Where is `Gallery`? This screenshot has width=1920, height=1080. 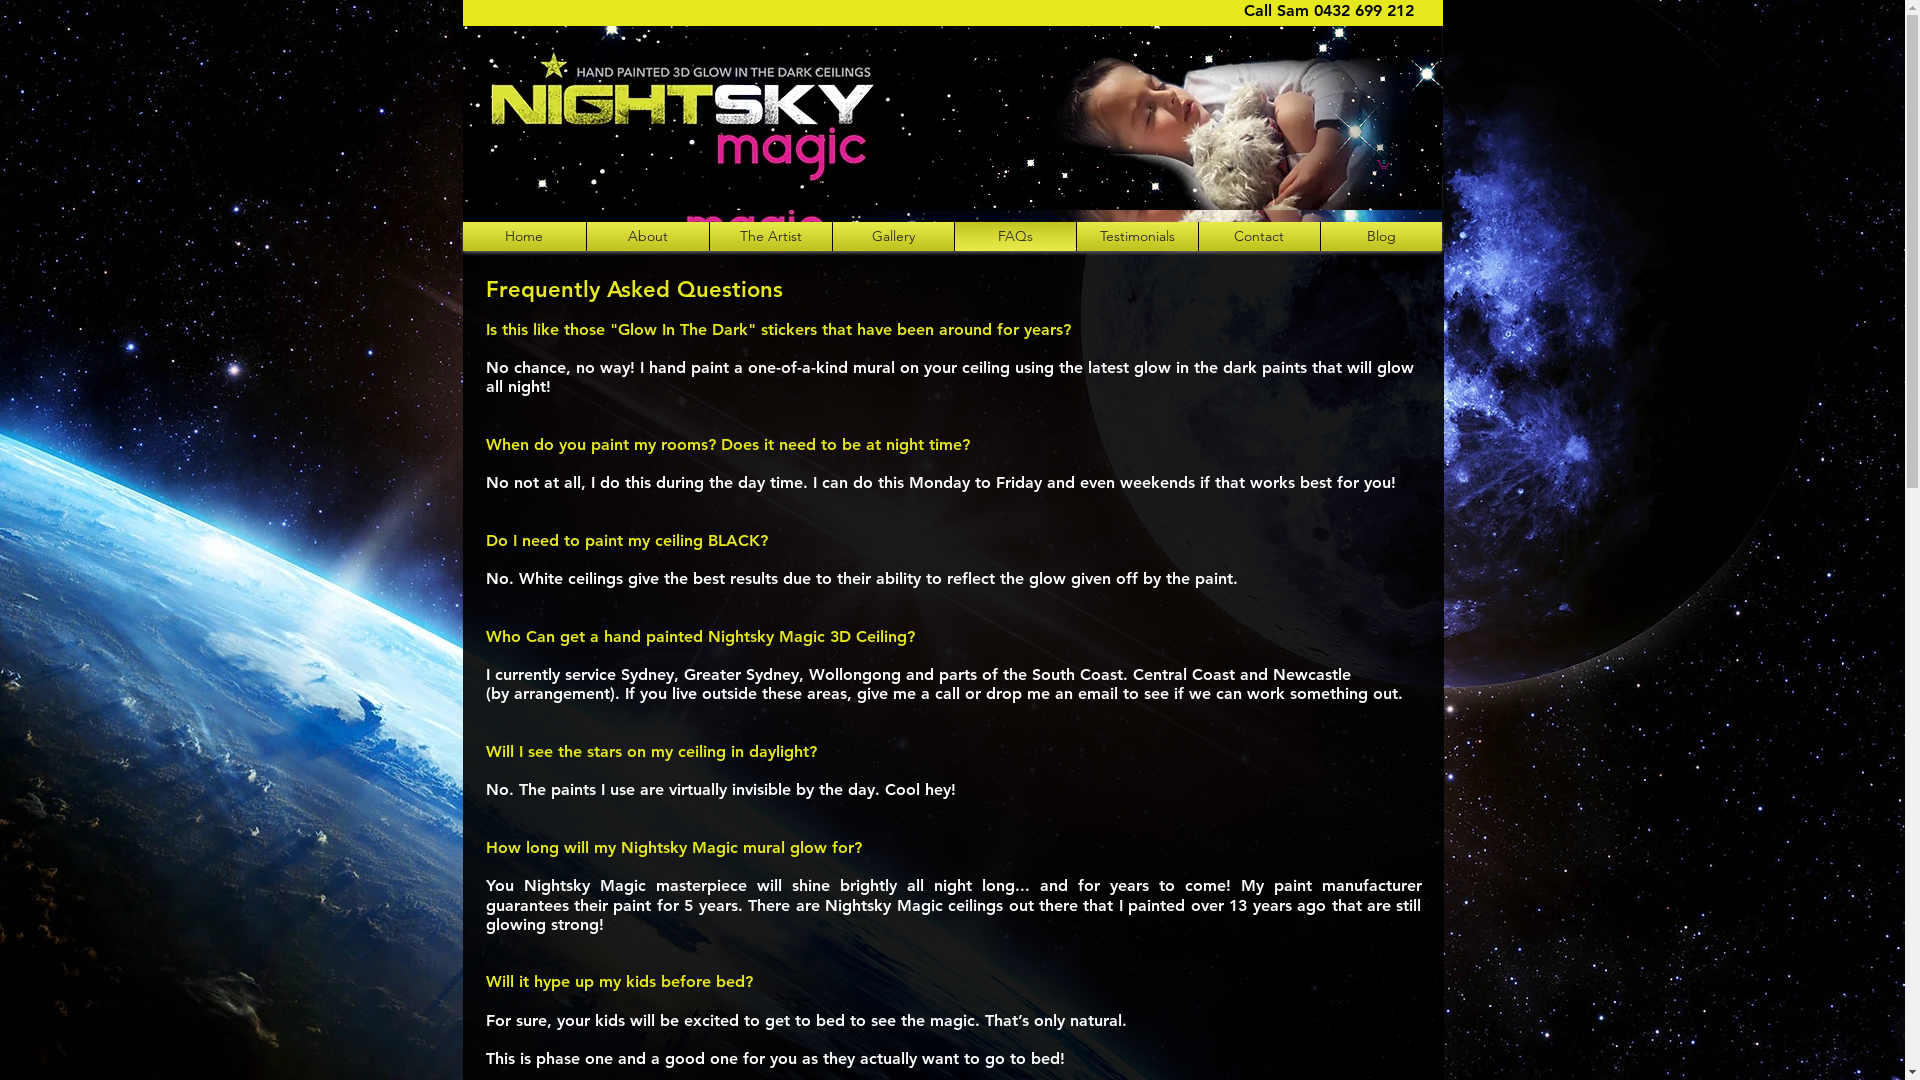
Gallery is located at coordinates (892, 236).